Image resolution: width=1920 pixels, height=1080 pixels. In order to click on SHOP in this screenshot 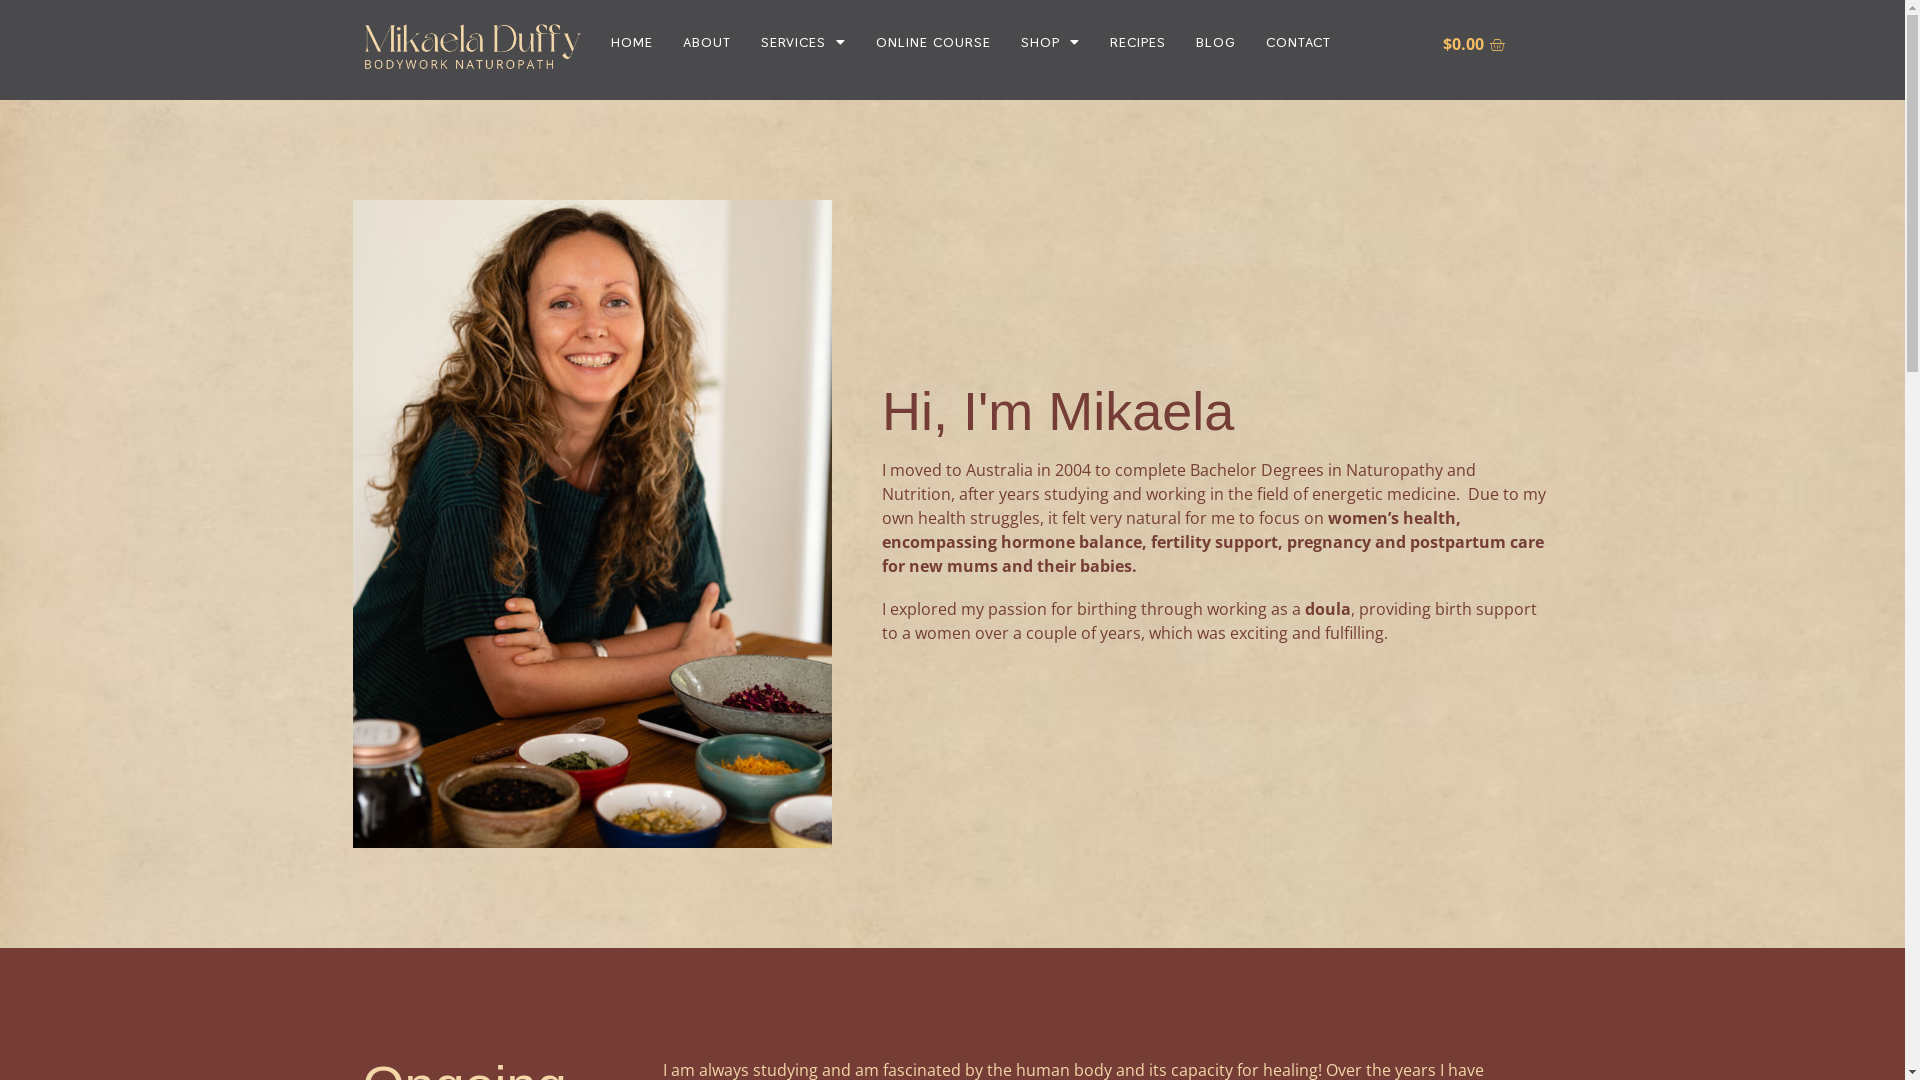, I will do `click(1050, 42)`.